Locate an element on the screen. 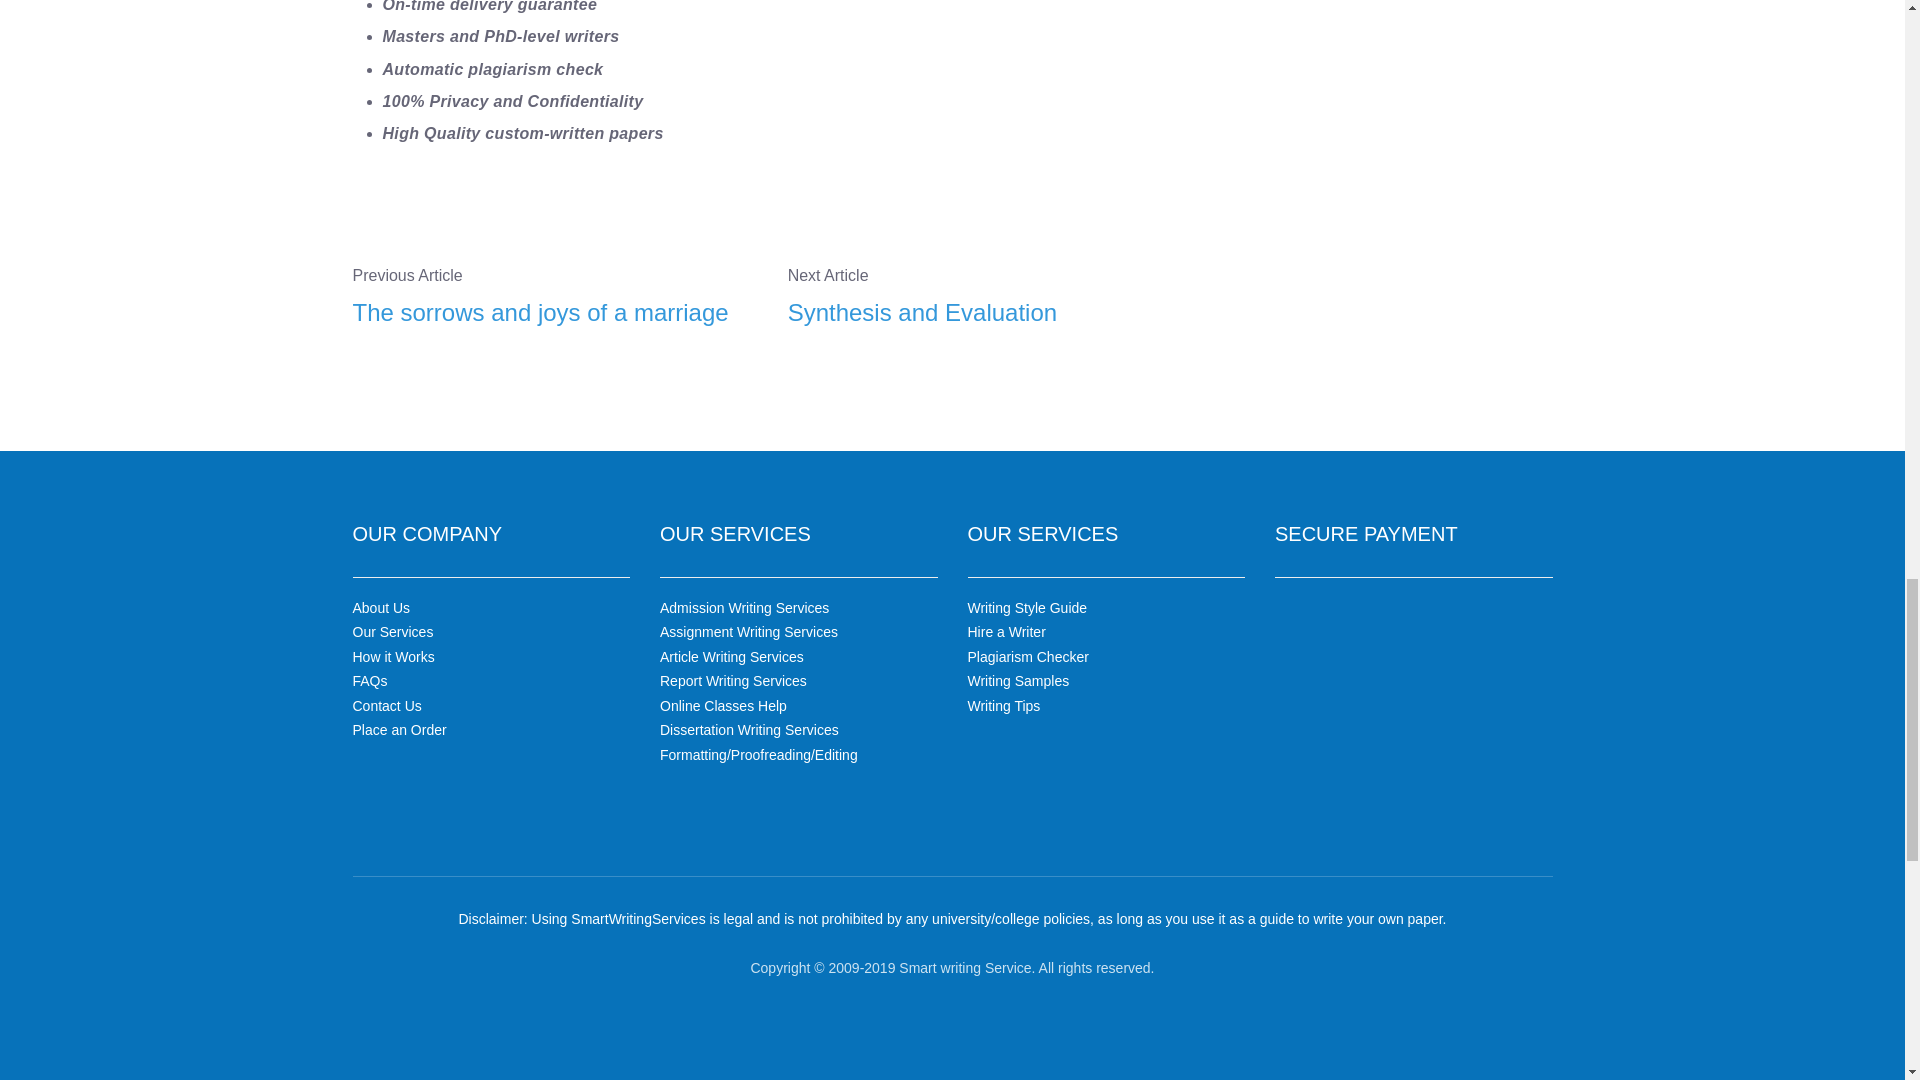 The image size is (1920, 1080). Hire a Writer is located at coordinates (1006, 632).